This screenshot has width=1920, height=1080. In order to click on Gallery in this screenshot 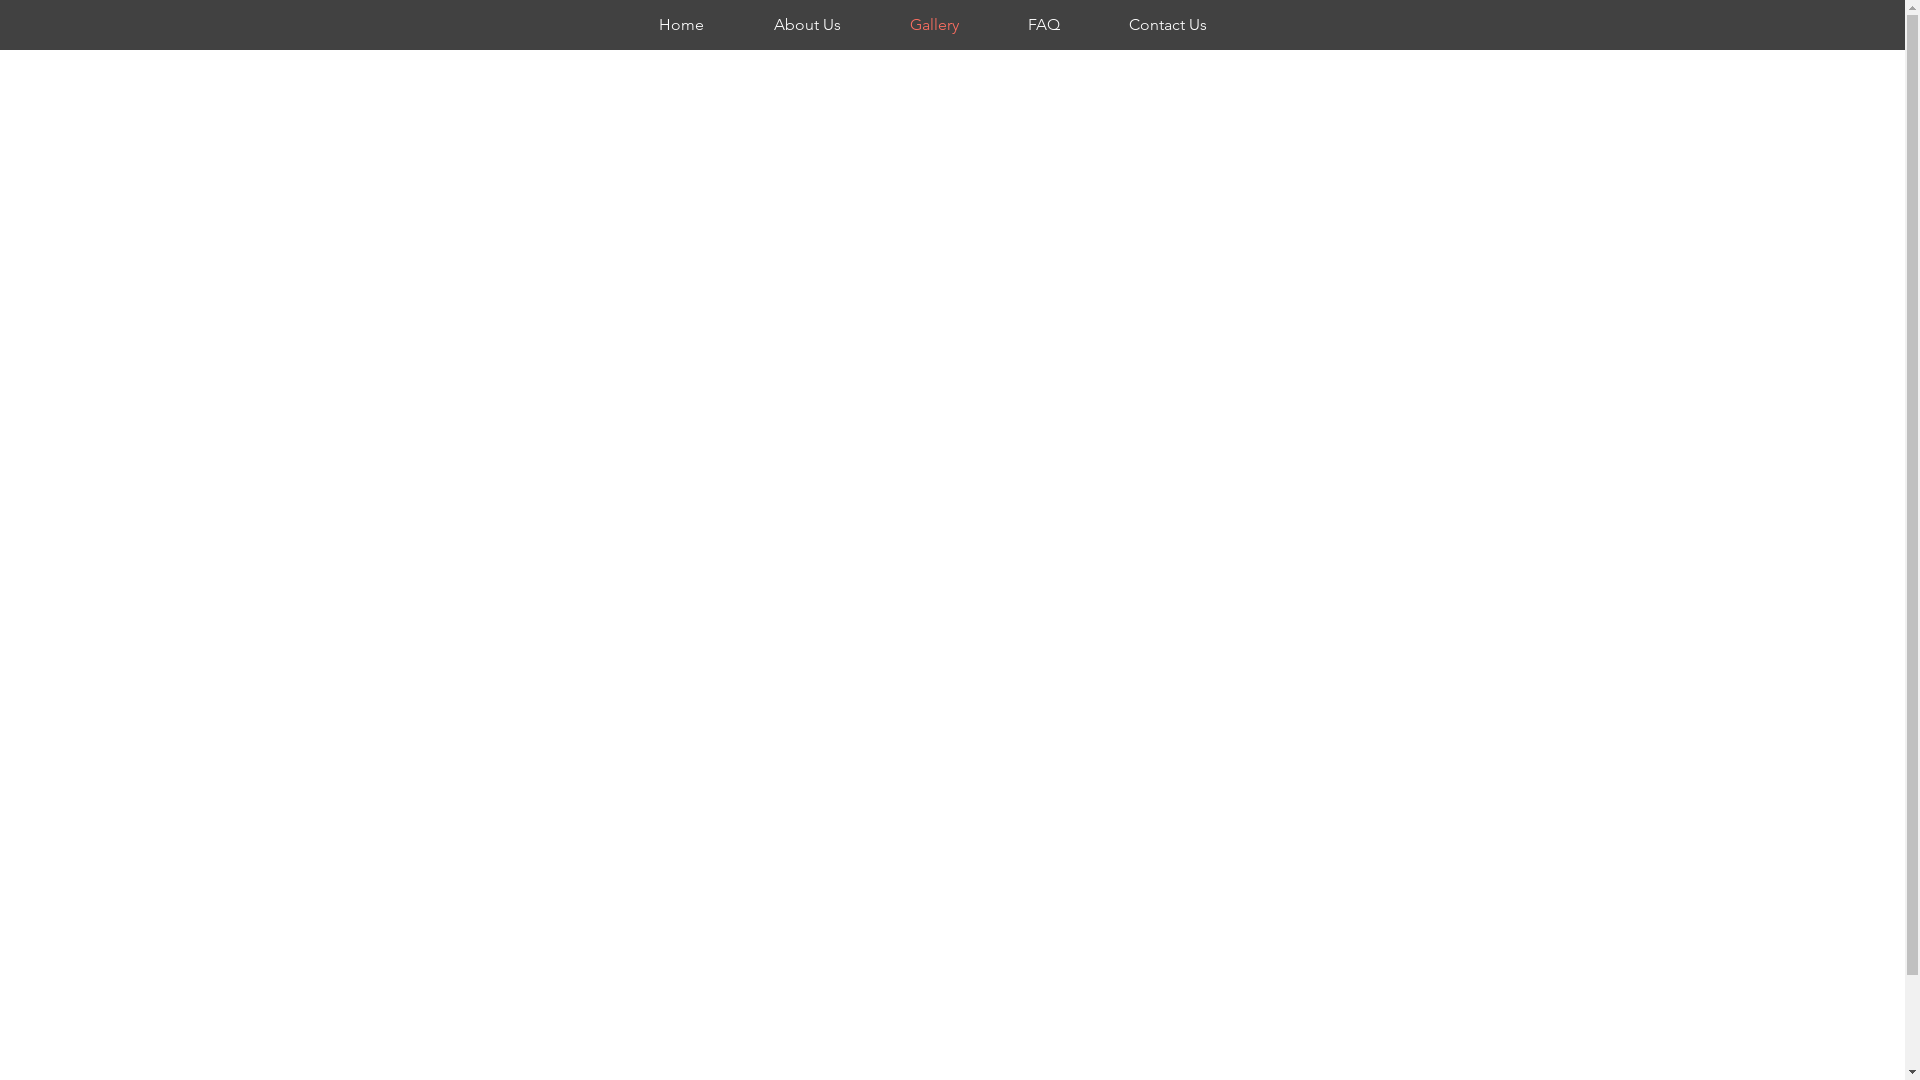, I will do `click(953, 25)`.